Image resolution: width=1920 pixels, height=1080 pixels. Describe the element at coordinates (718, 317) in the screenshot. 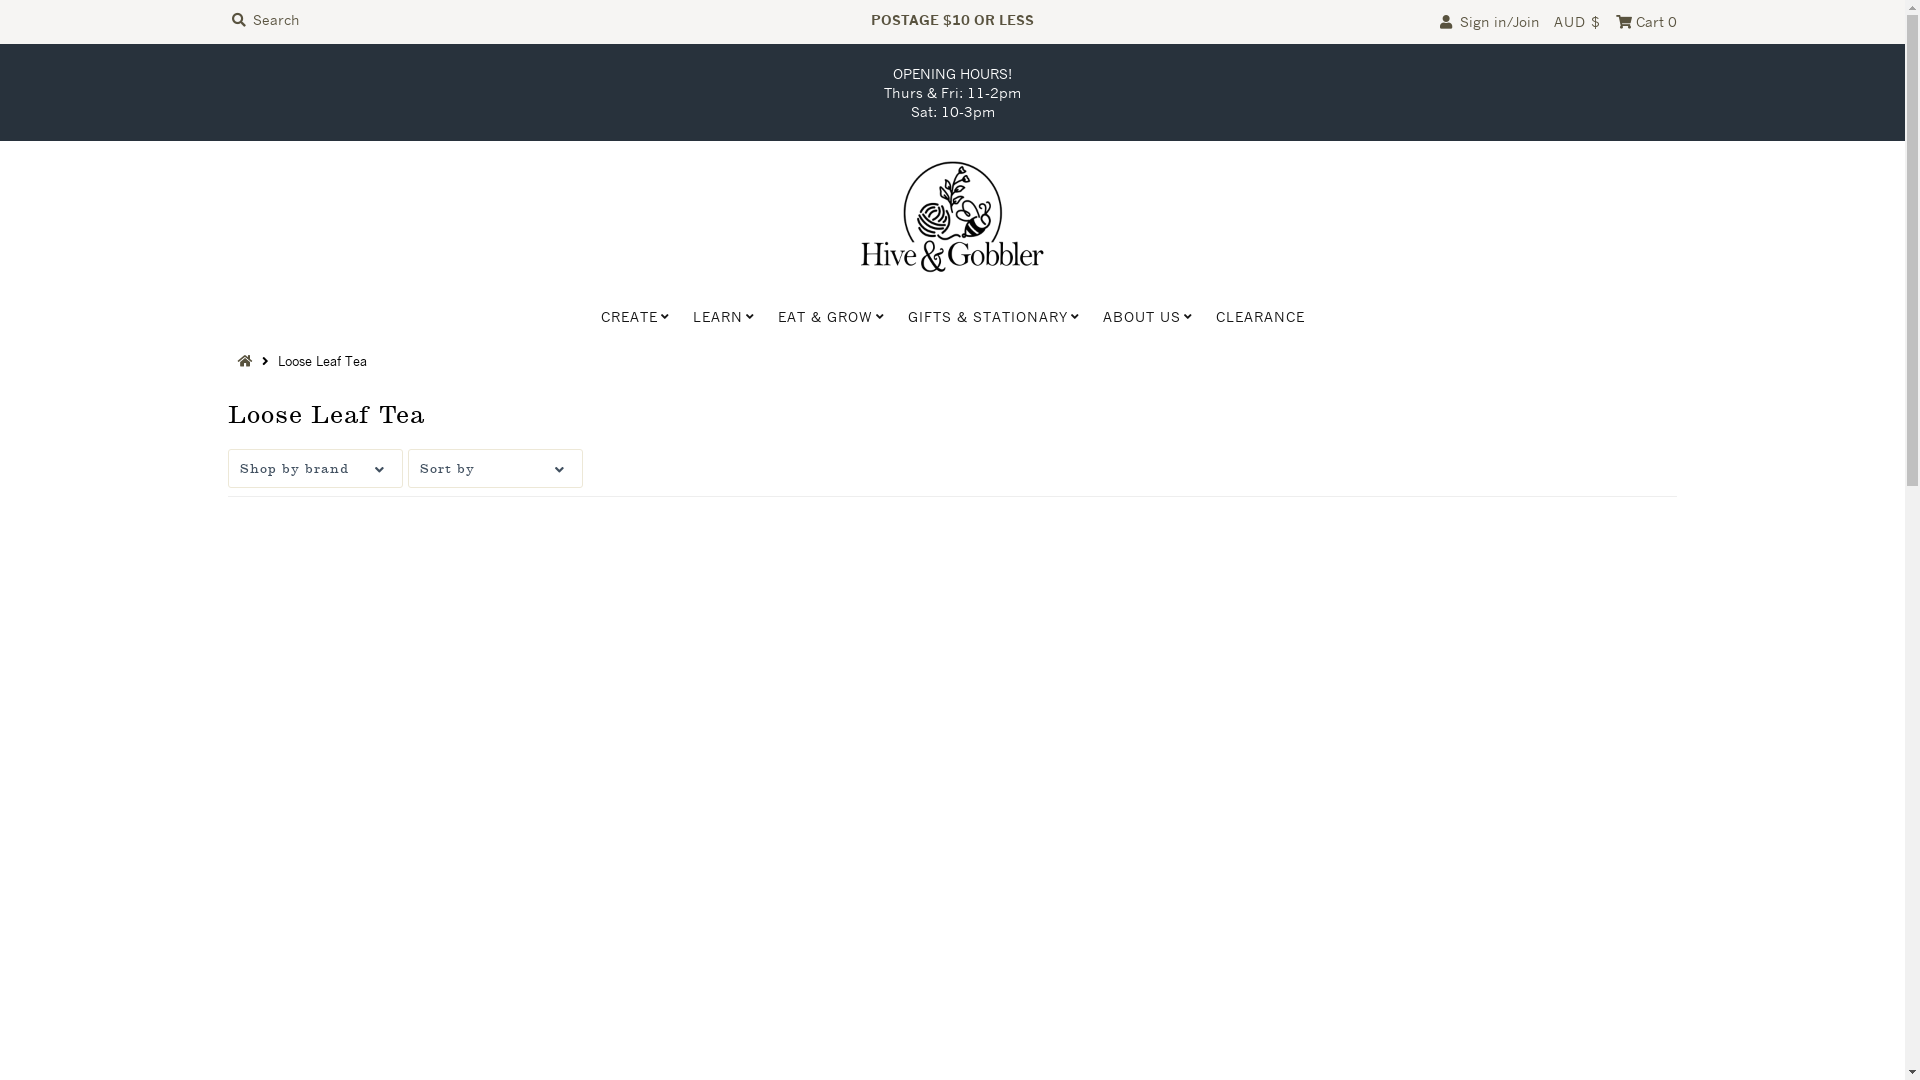

I see `LEARN` at that location.